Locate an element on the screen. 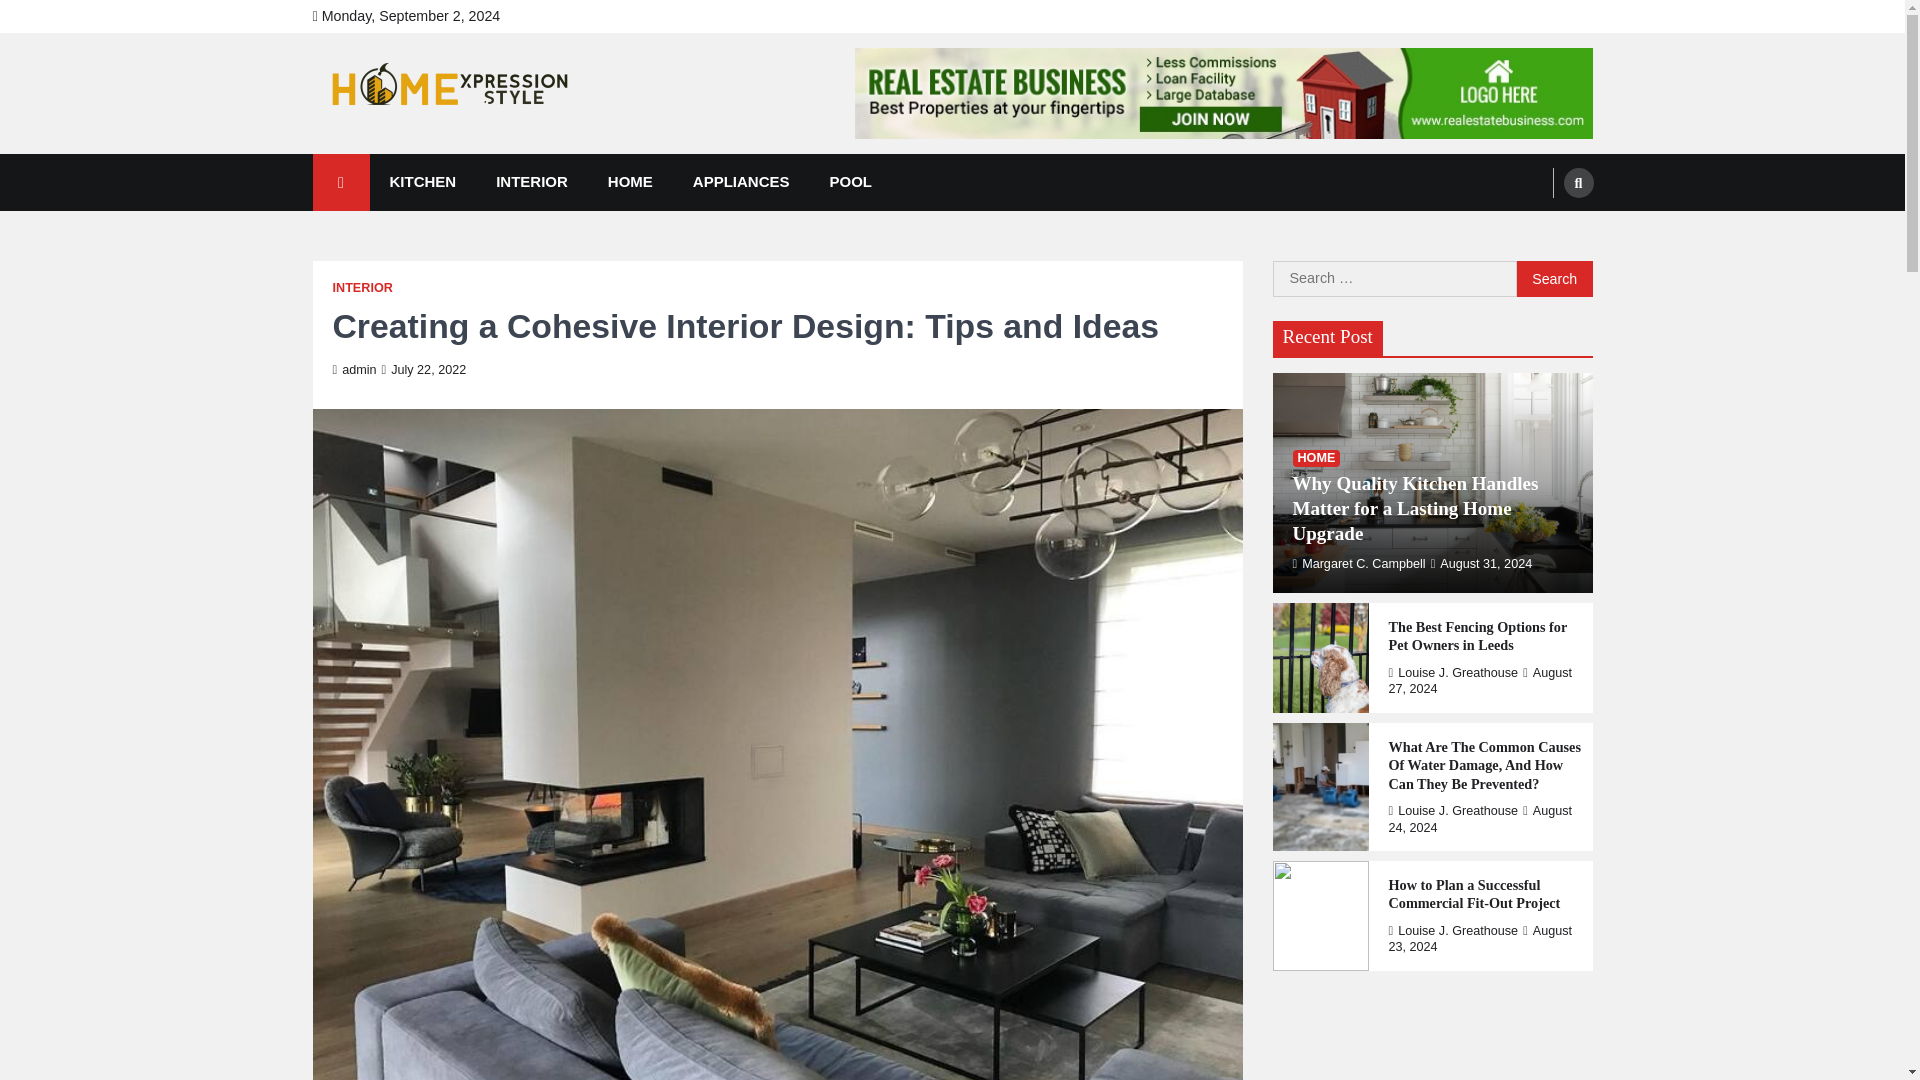  HOME is located at coordinates (630, 182).